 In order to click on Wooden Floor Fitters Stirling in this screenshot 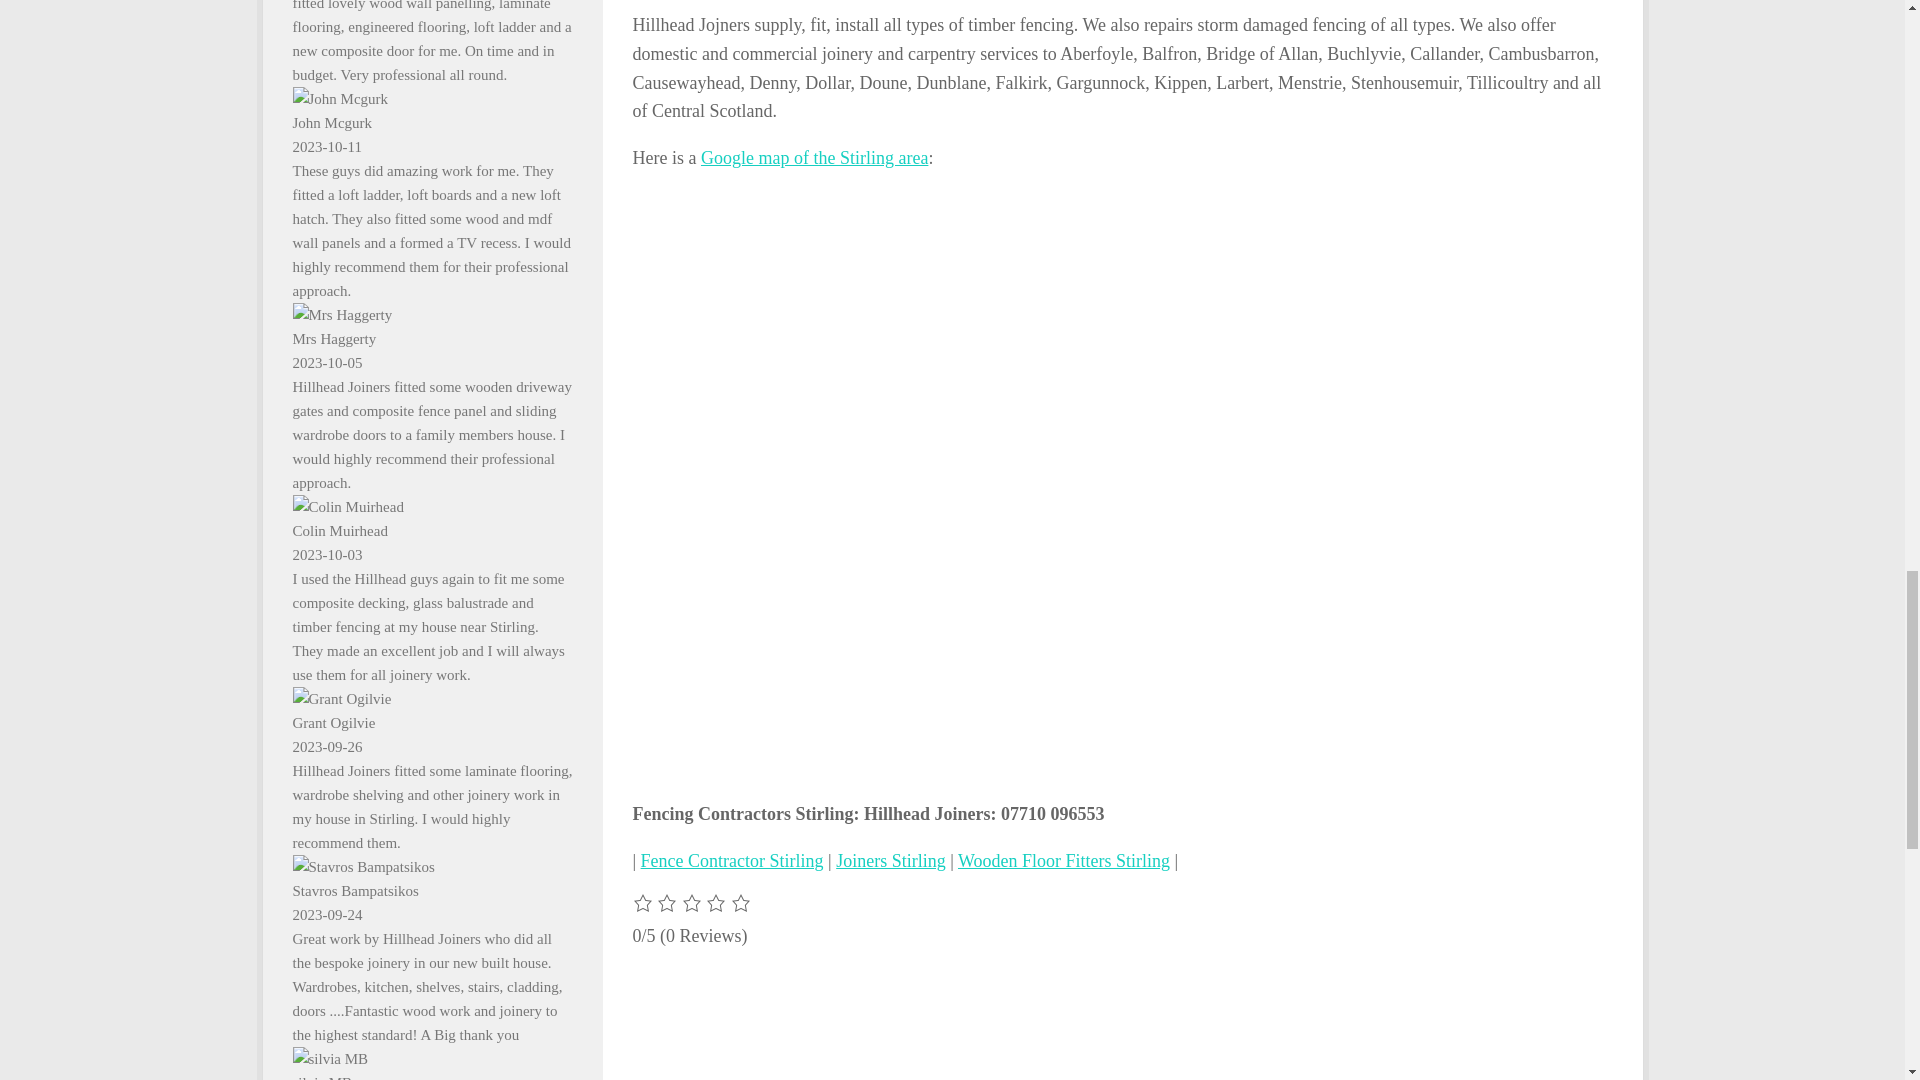, I will do `click(1064, 860)`.